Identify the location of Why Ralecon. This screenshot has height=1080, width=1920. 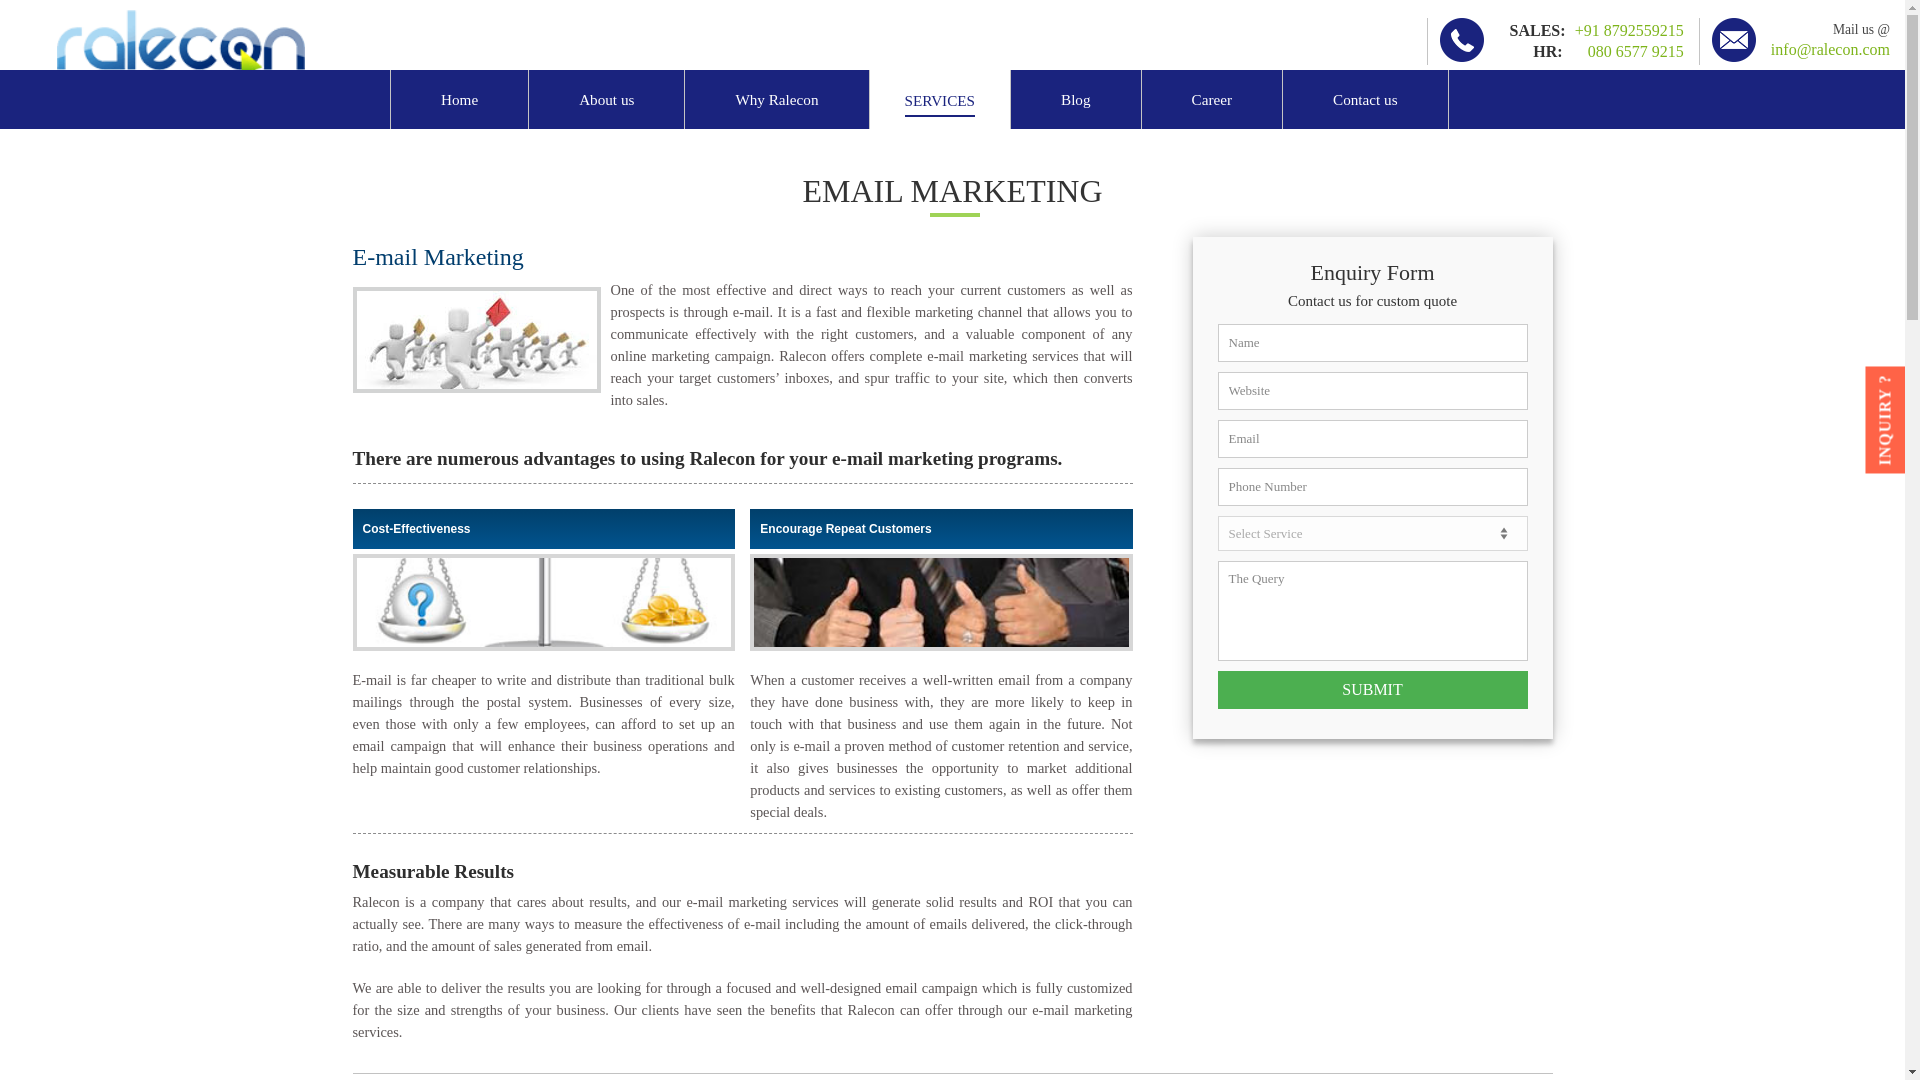
(776, 99).